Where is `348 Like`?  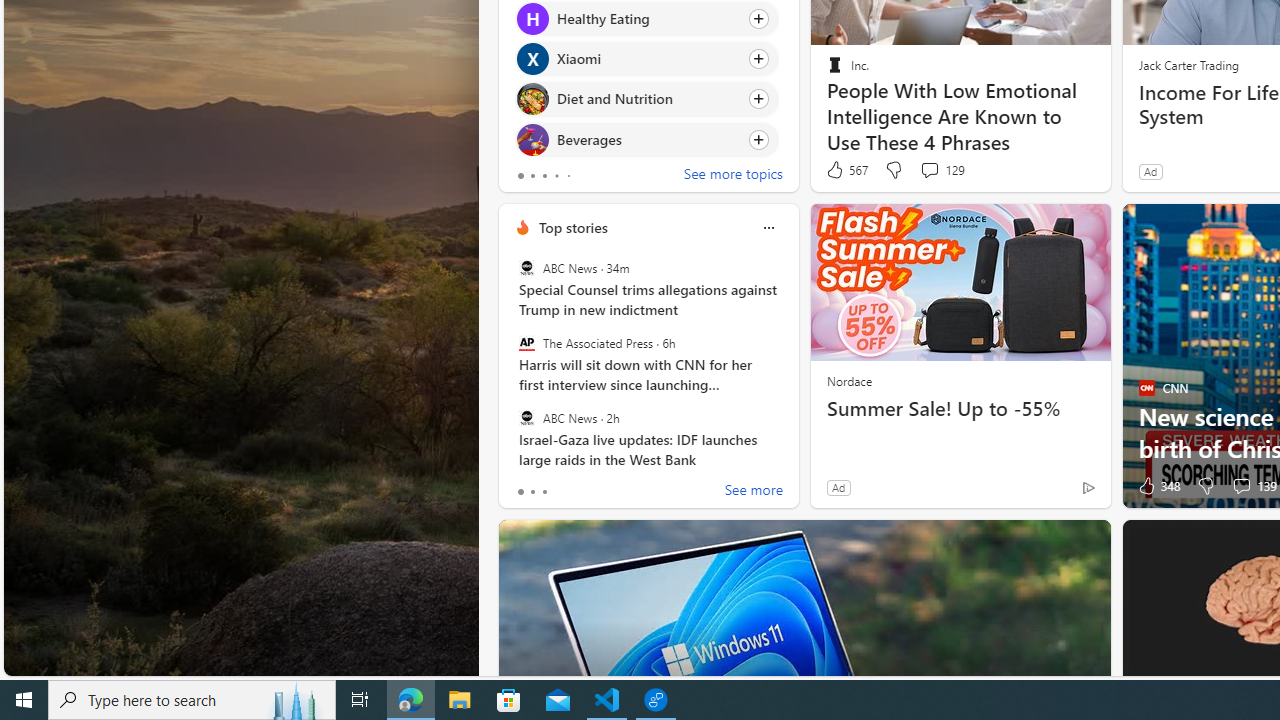
348 Like is located at coordinates (1157, 486).